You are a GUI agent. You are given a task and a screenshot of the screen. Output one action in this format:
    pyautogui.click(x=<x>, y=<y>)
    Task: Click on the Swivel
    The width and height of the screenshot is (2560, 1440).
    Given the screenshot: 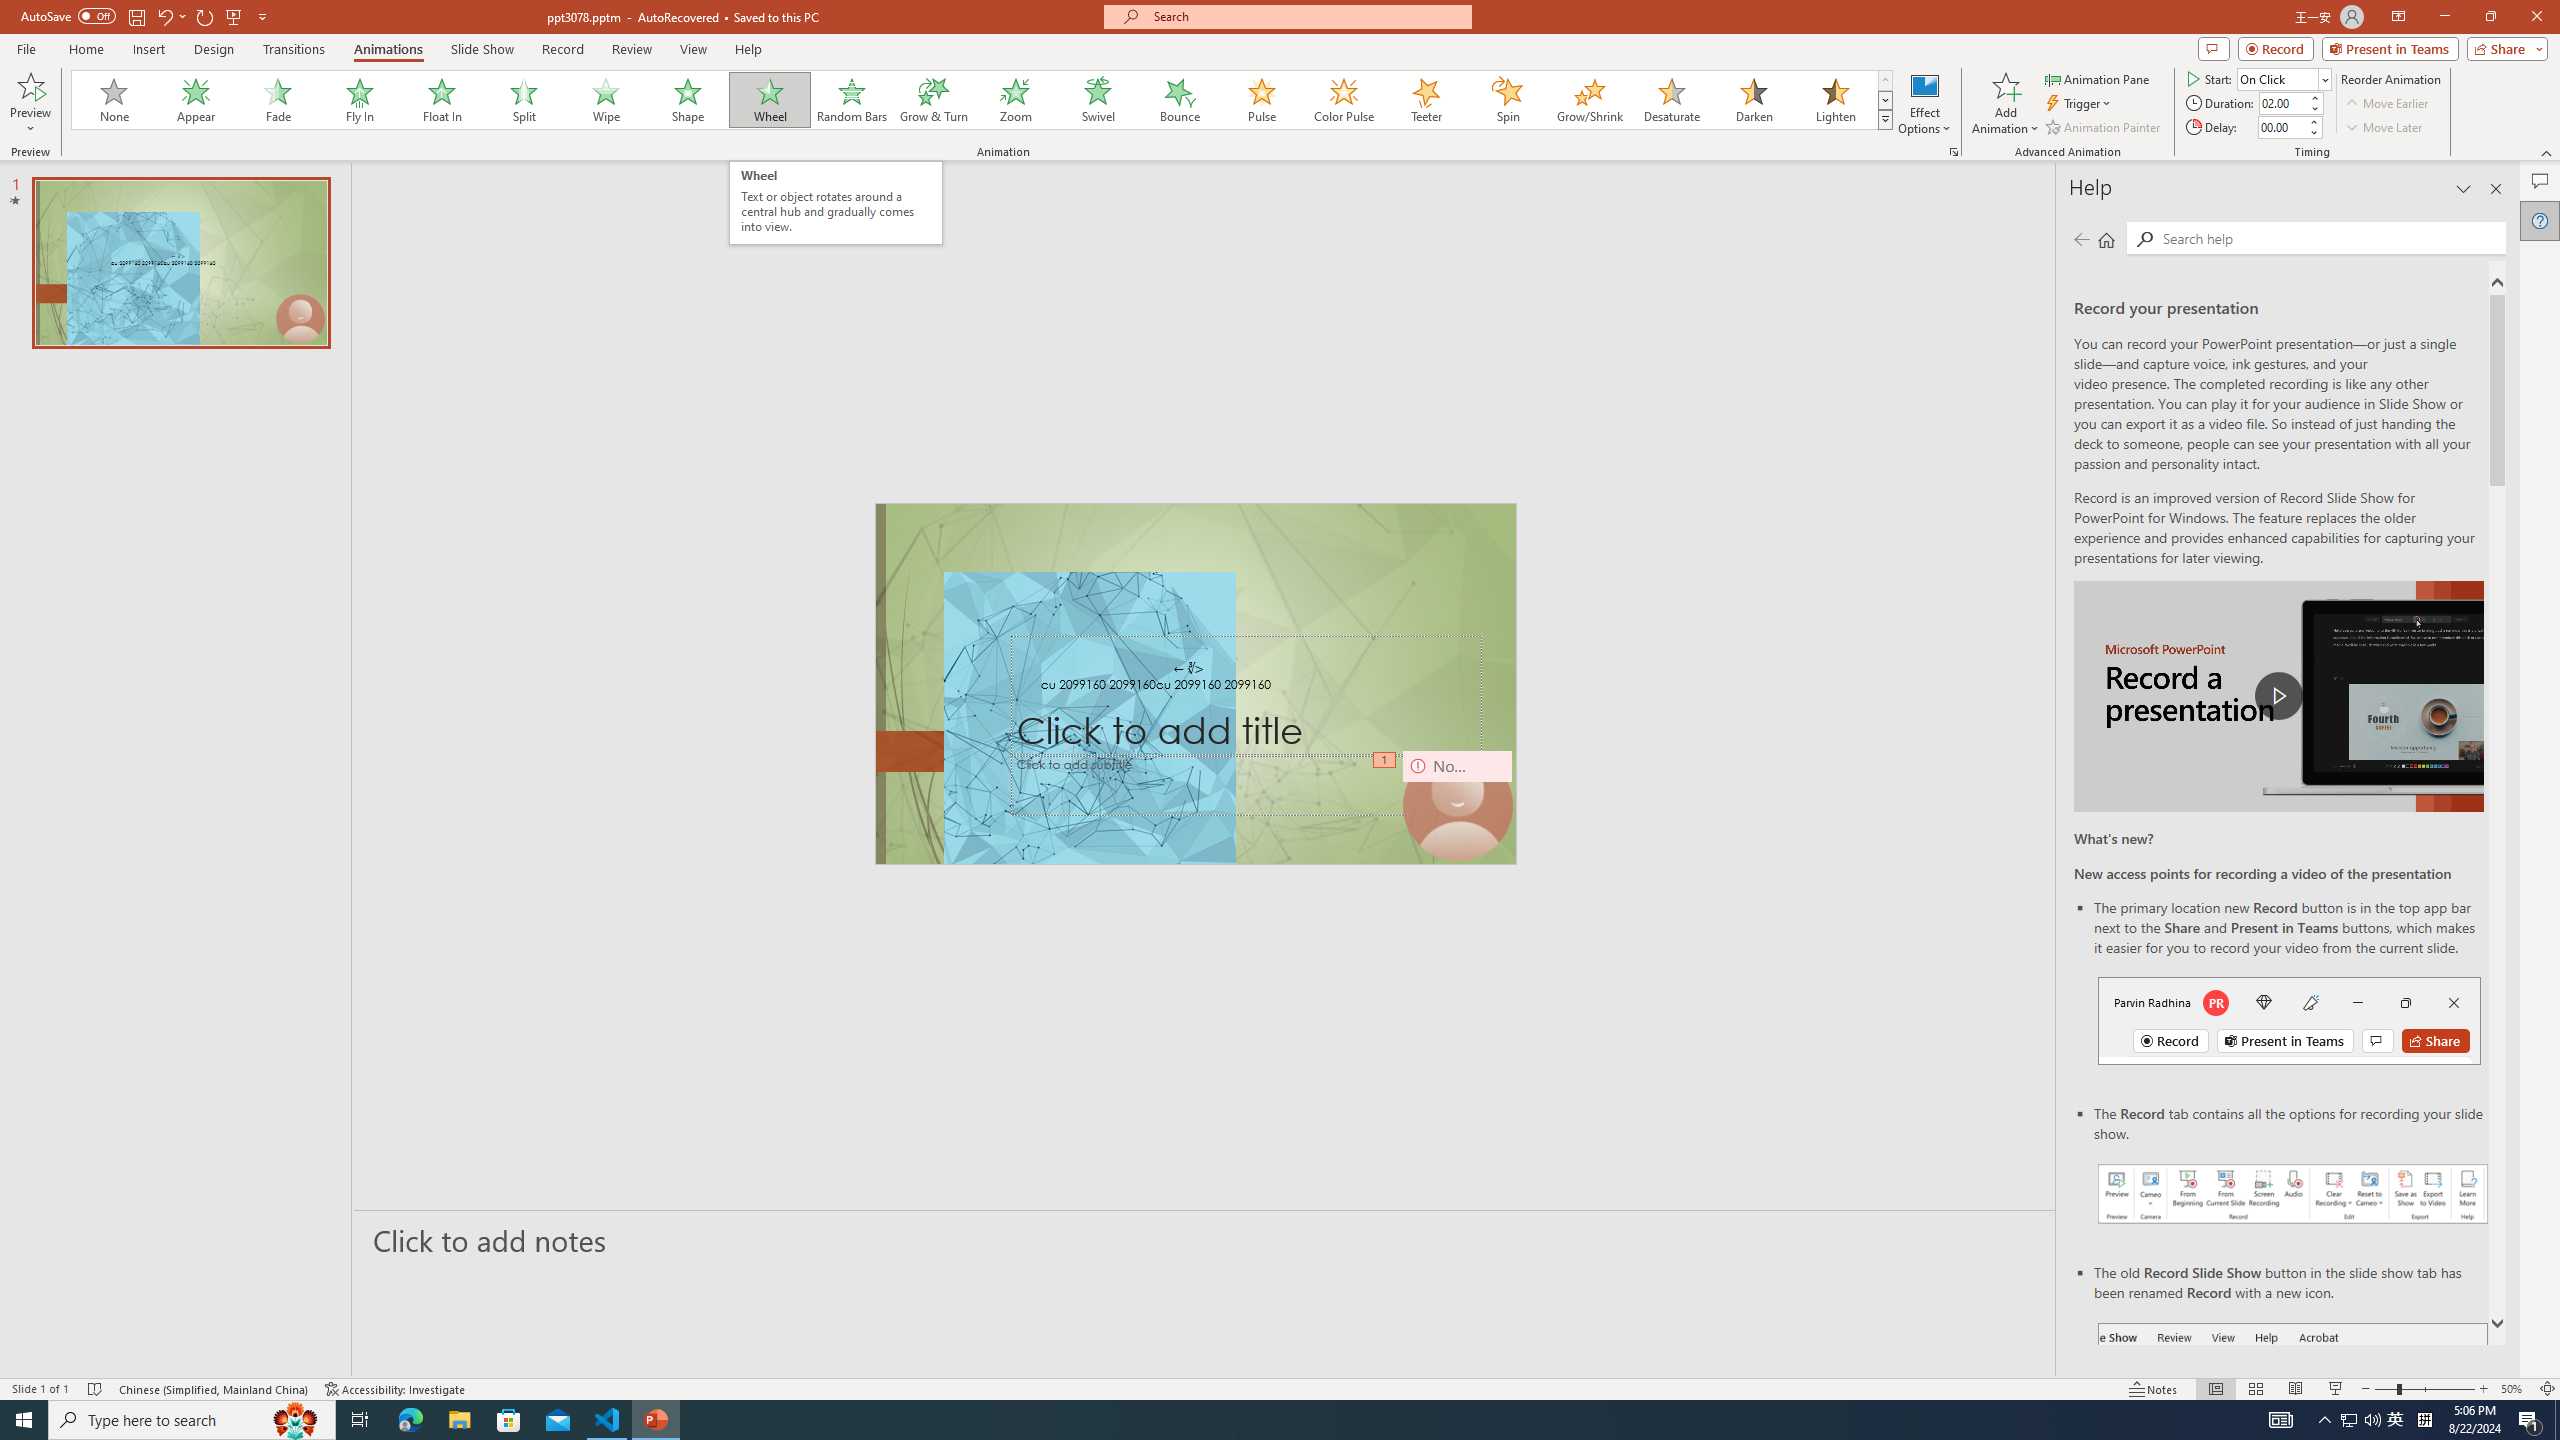 What is the action you would take?
    pyautogui.click(x=1098, y=100)
    